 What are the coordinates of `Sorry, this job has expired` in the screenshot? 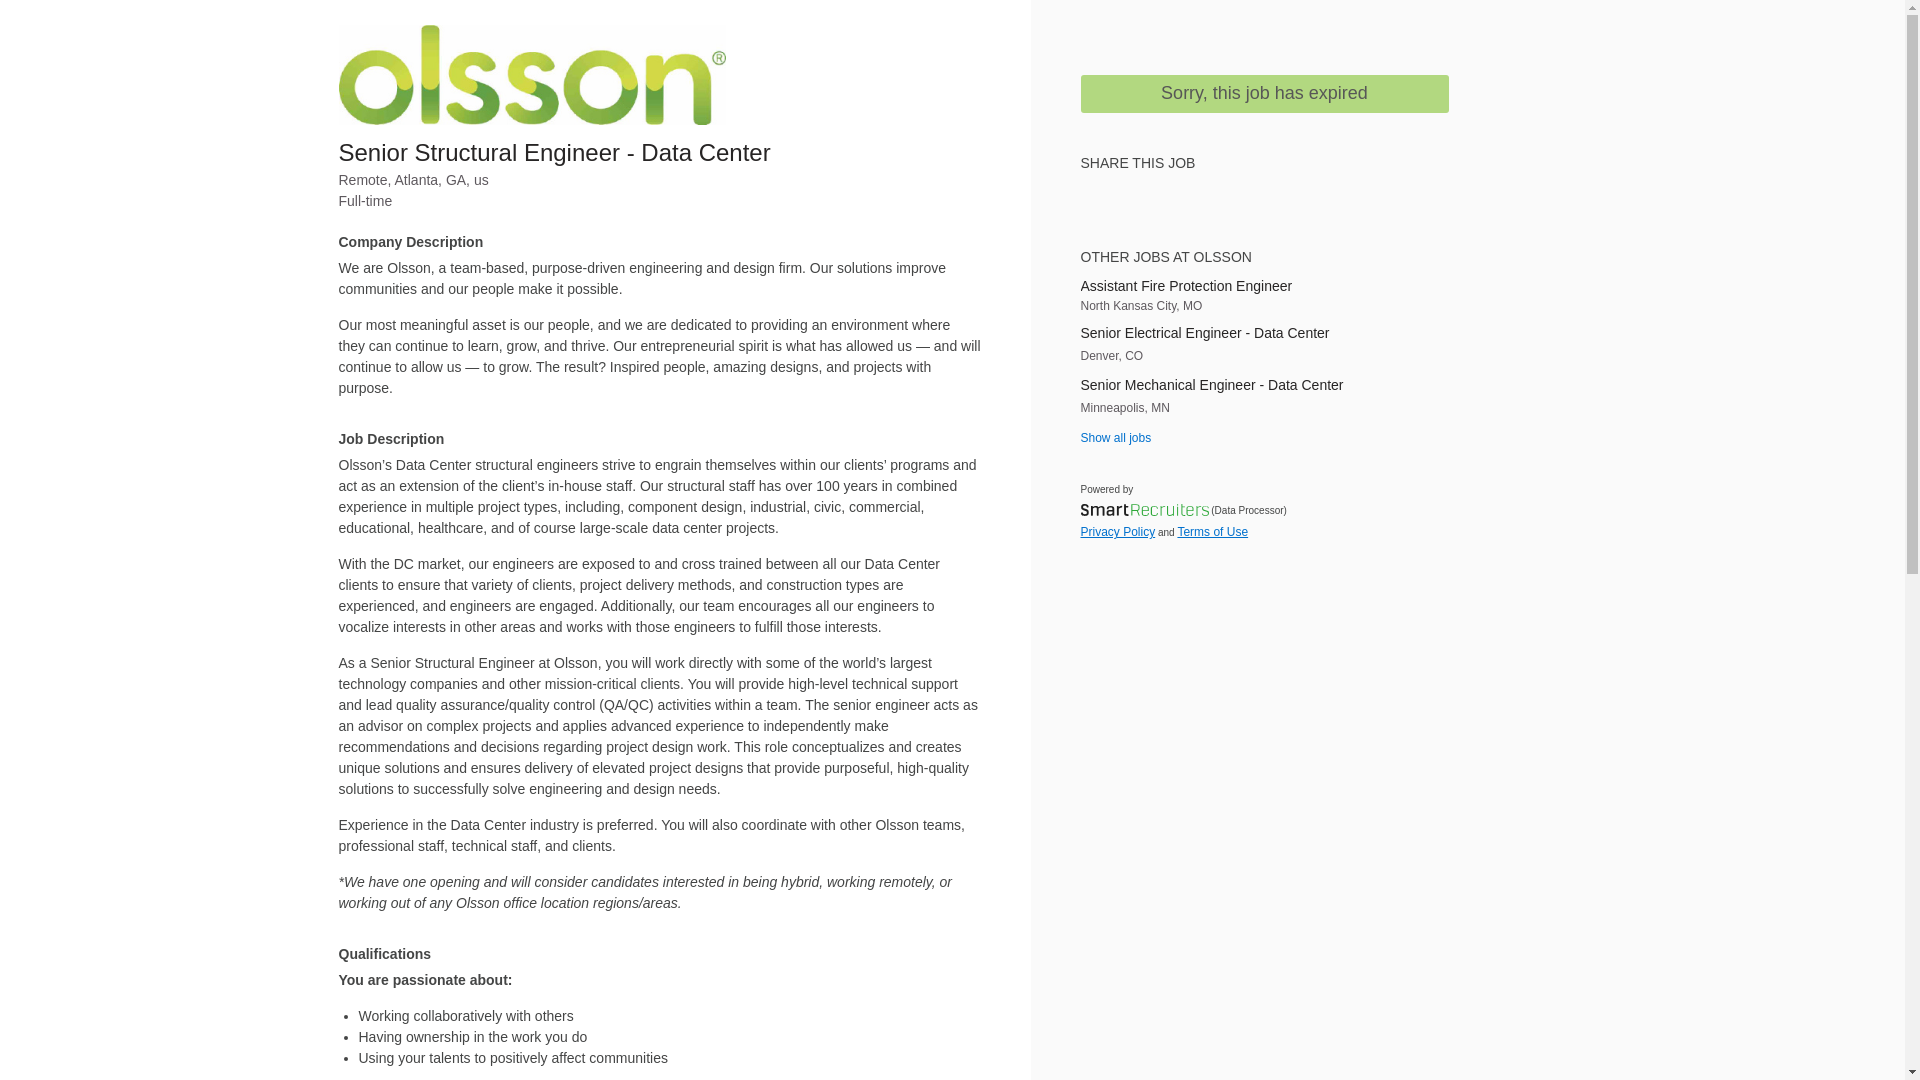 It's located at (1263, 94).